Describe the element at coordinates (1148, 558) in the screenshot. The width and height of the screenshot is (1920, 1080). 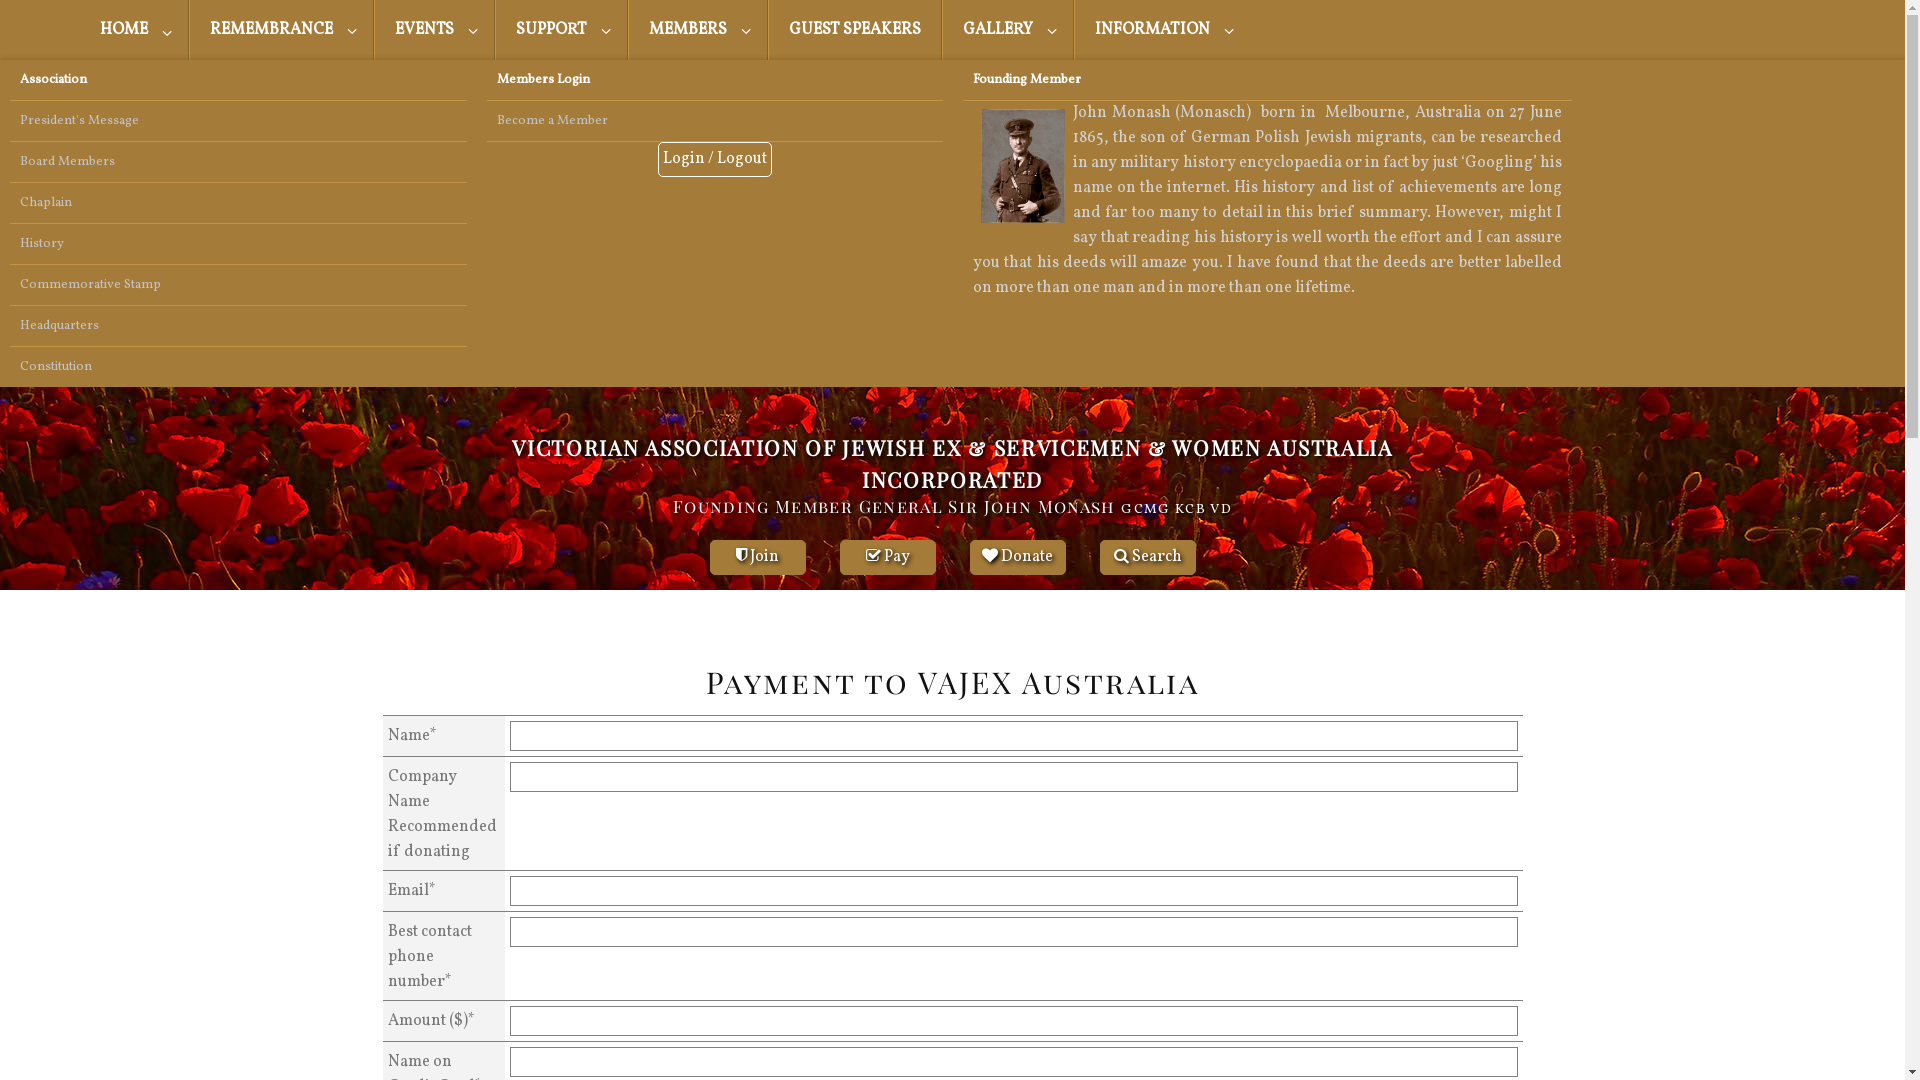
I see `Search` at that location.